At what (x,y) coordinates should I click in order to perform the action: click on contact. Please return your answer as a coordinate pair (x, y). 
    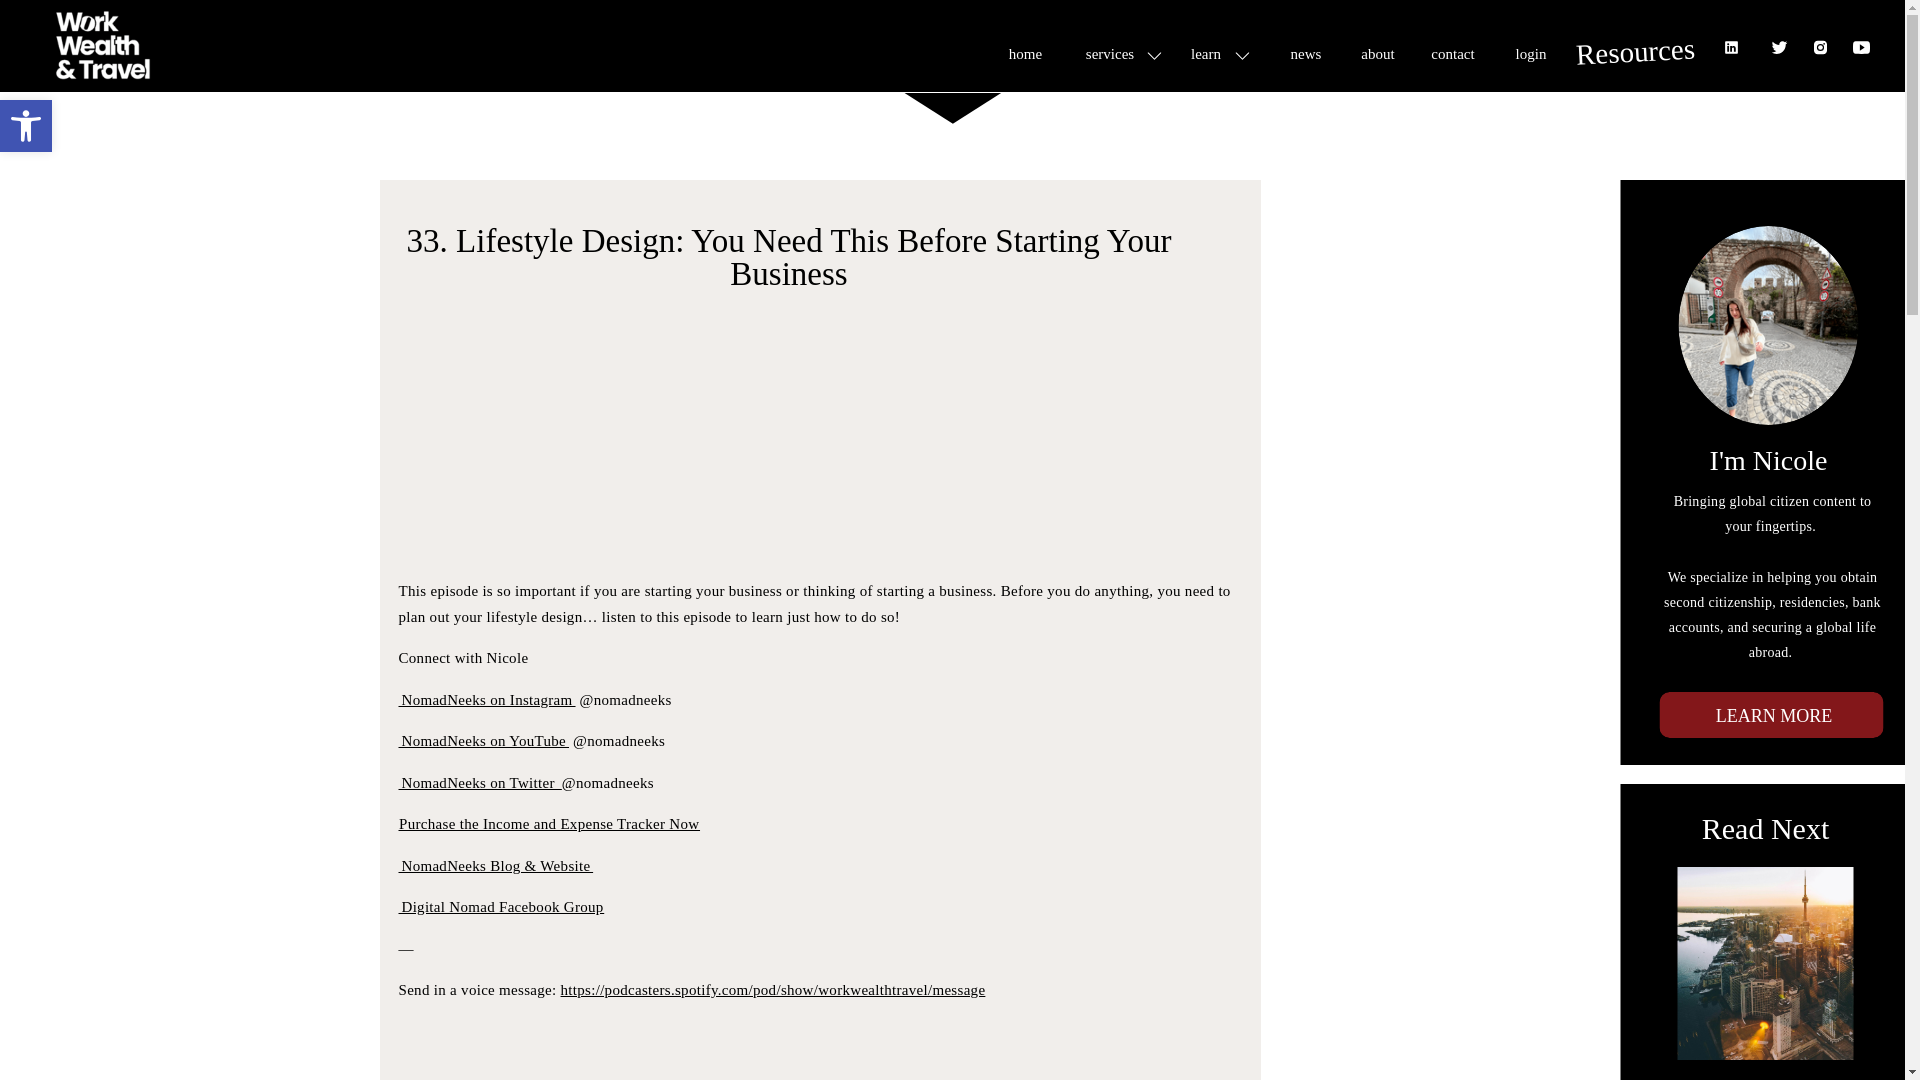
    Looking at the image, I should click on (26, 126).